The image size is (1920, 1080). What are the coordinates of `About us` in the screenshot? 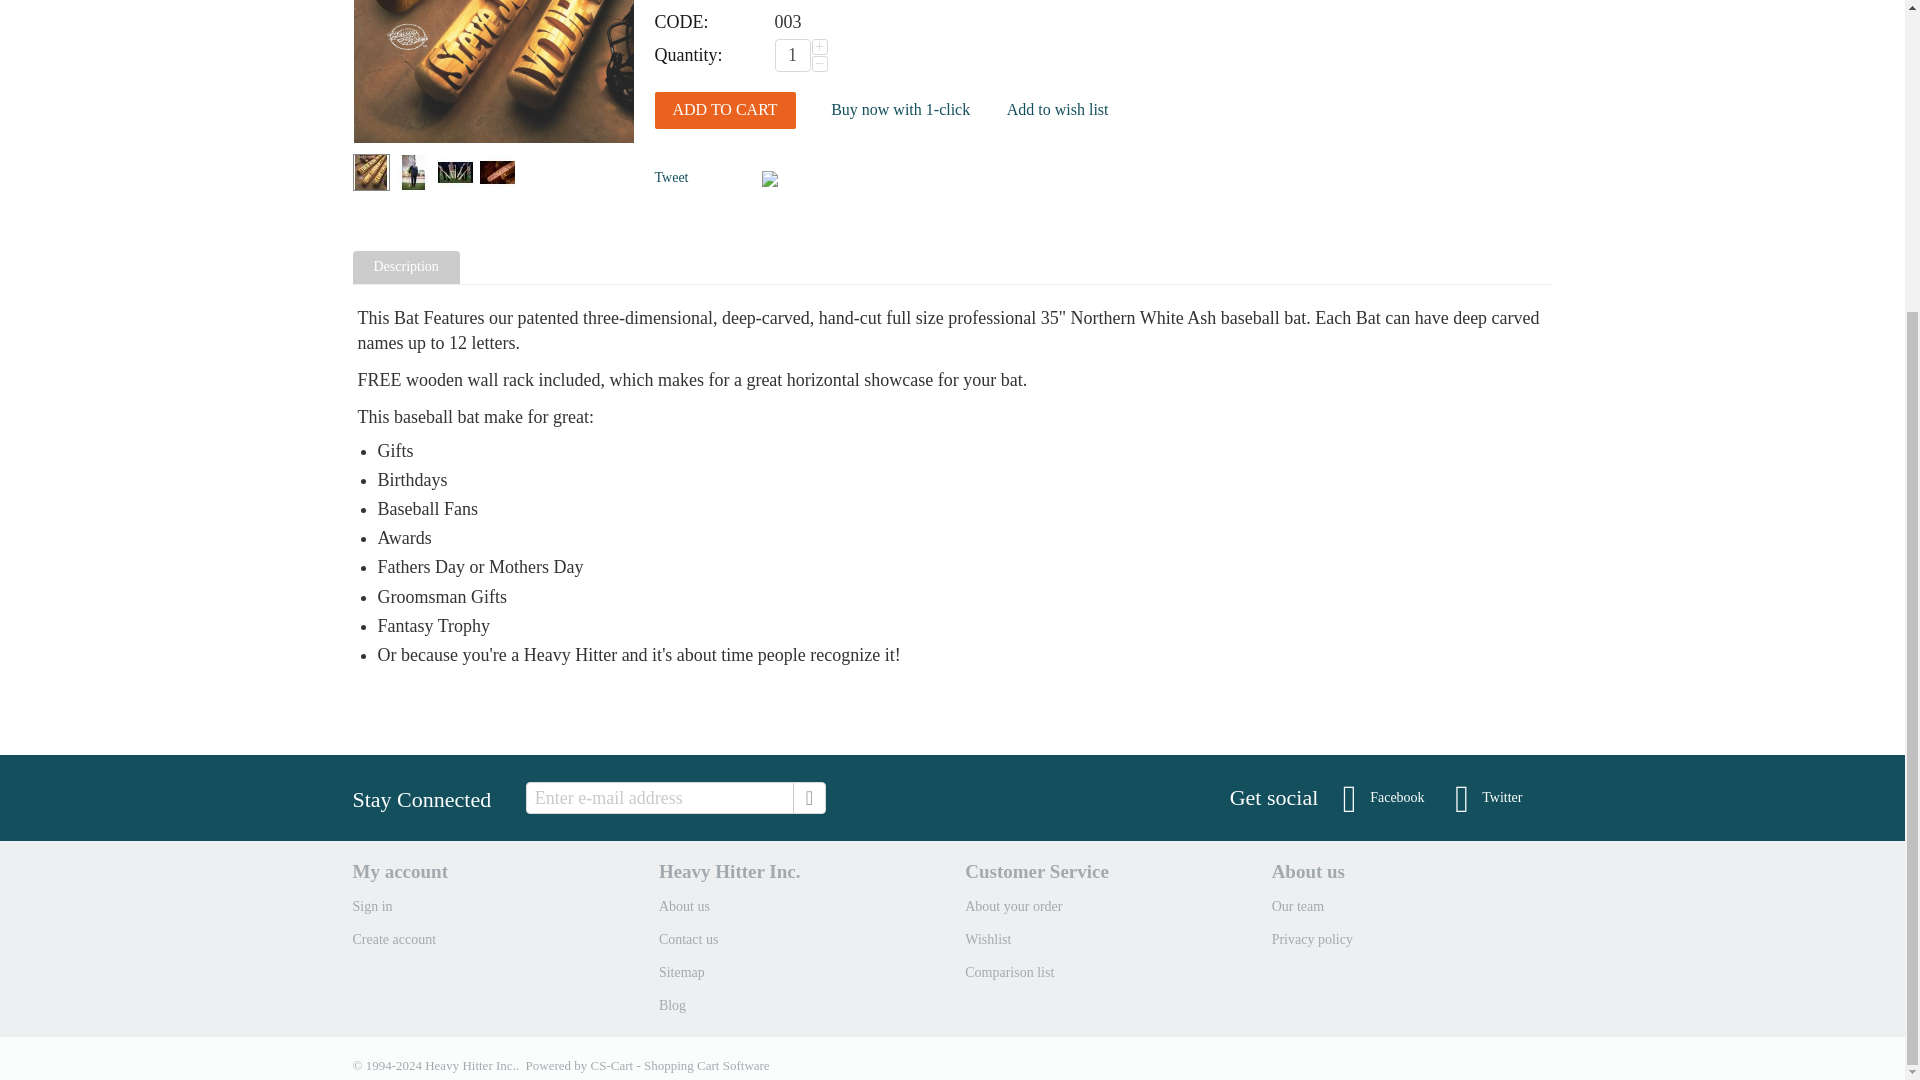 It's located at (684, 906).